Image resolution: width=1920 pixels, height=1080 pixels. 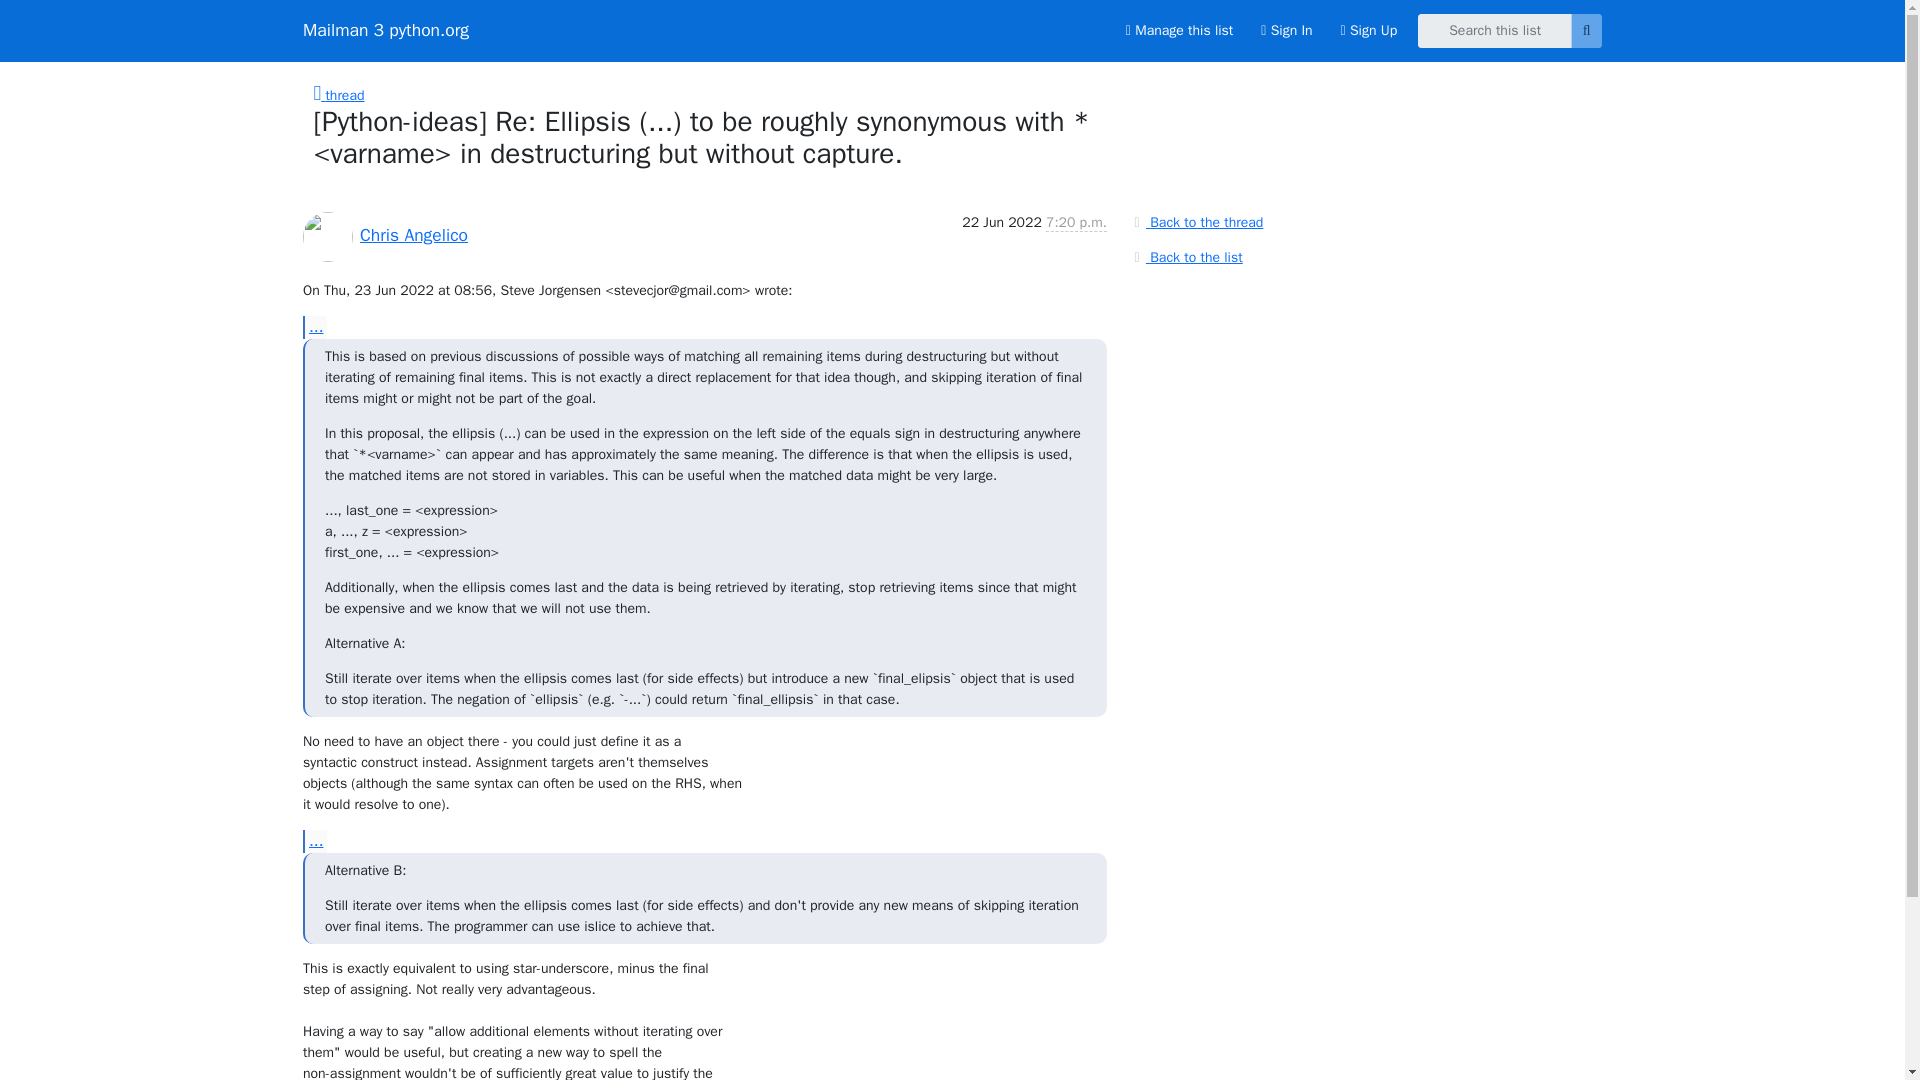 What do you see at coordinates (414, 234) in the screenshot?
I see `Chris Angelico` at bounding box center [414, 234].